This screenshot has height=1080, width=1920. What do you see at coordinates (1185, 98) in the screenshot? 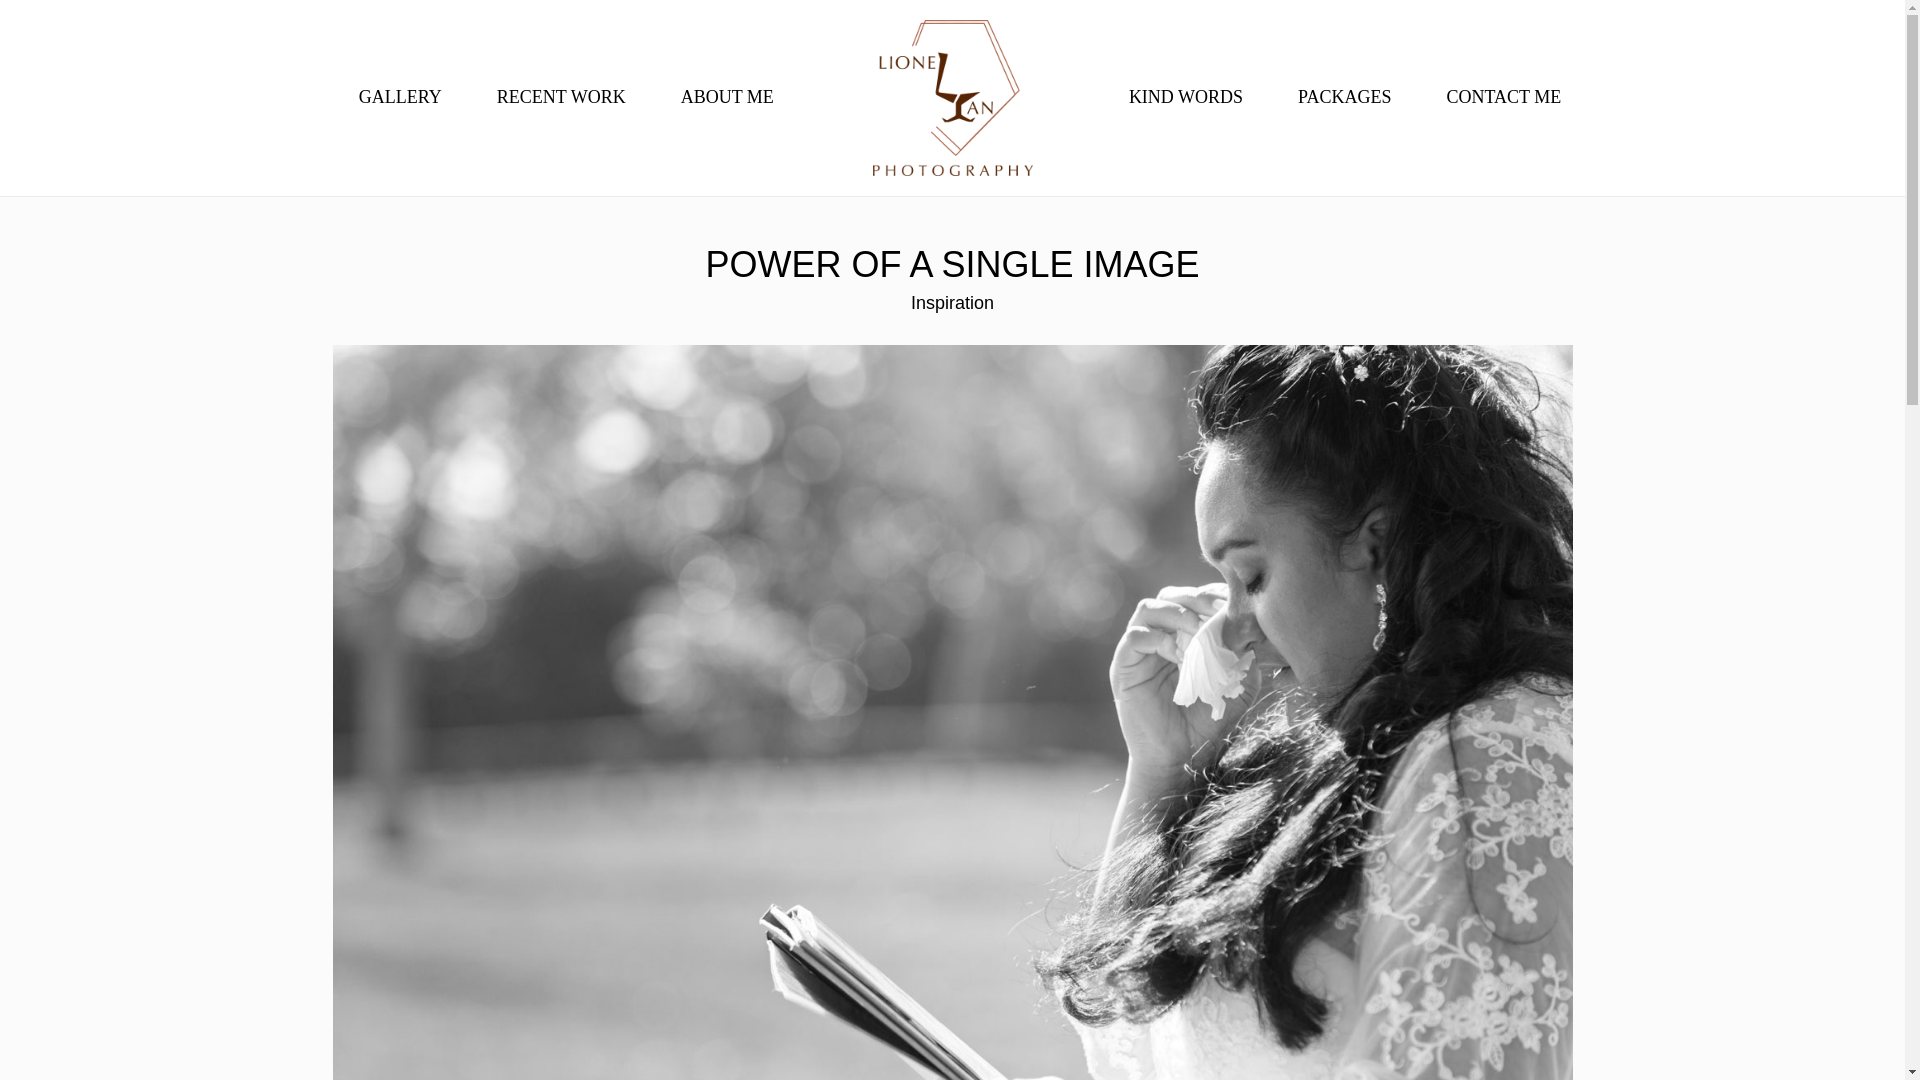
I see `KIND WORDS` at bounding box center [1185, 98].